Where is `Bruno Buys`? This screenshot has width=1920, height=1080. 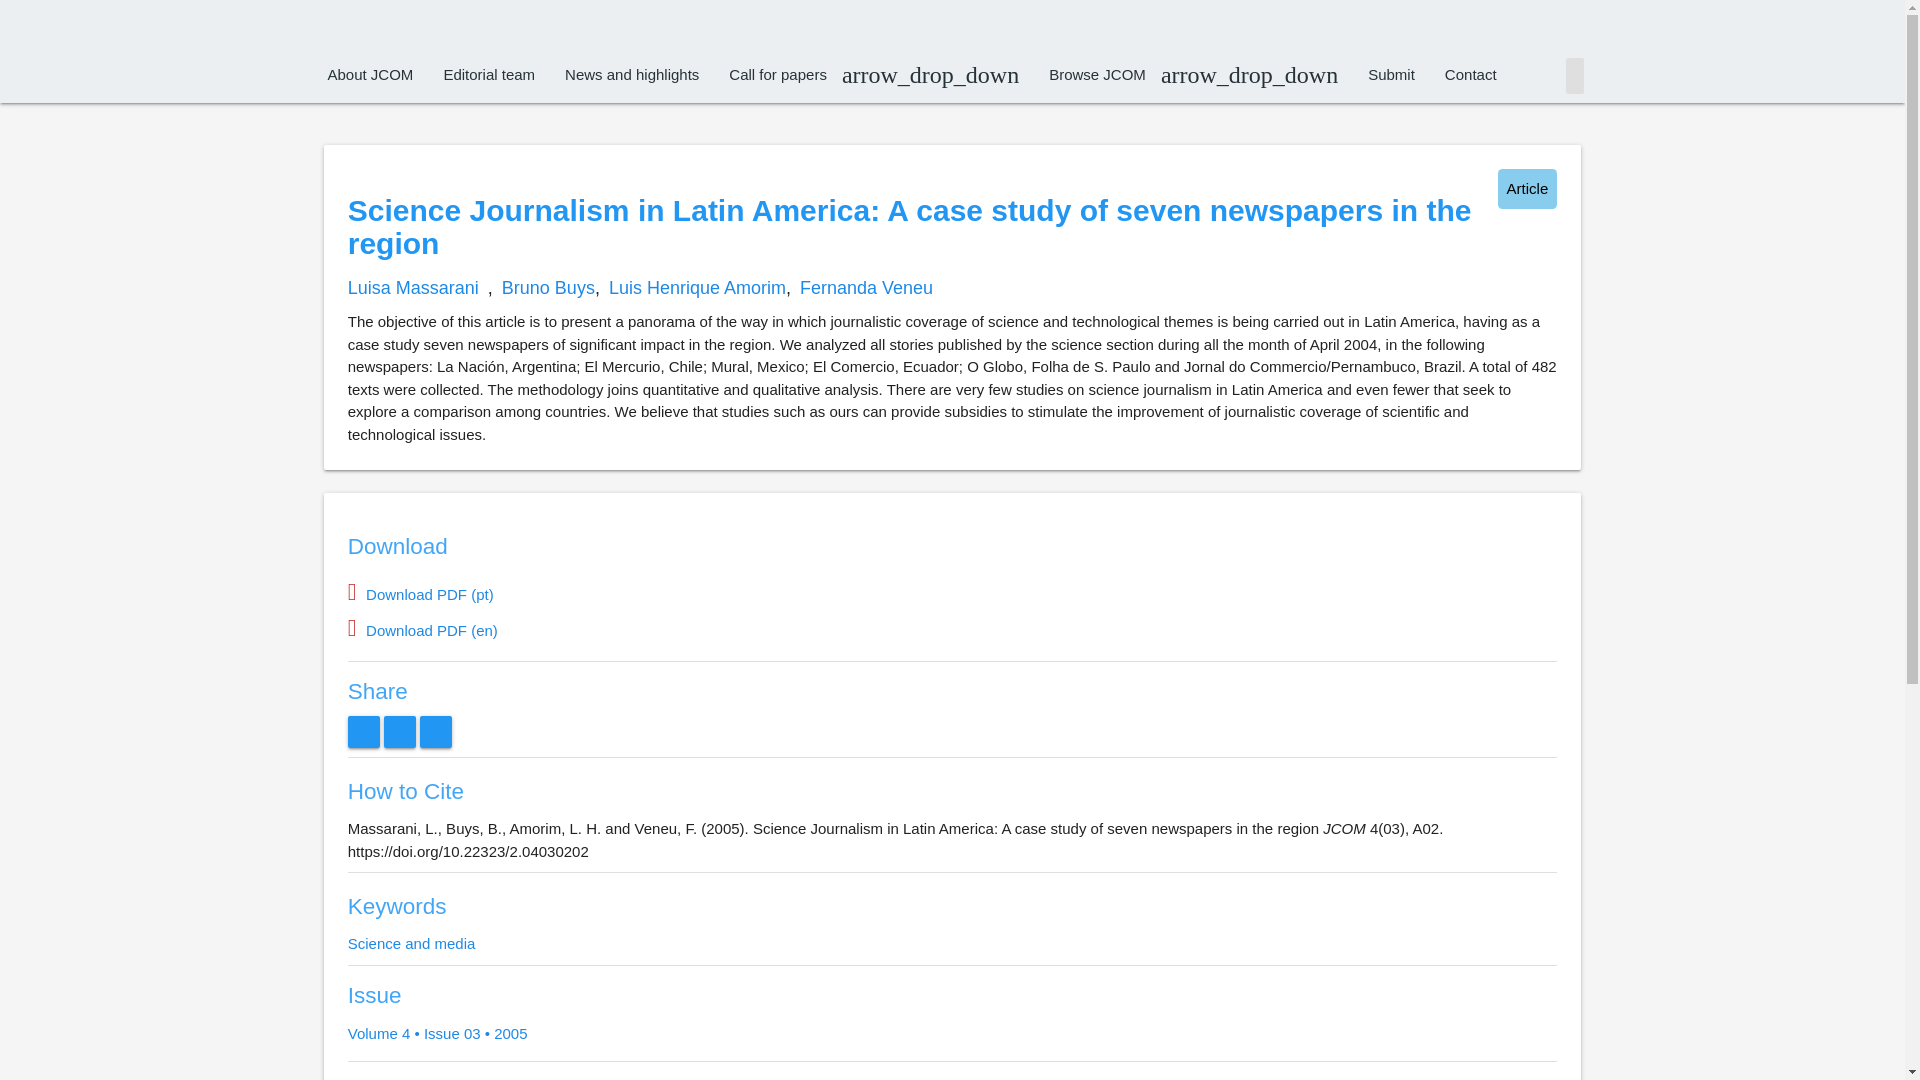
Bruno Buys is located at coordinates (548, 288).